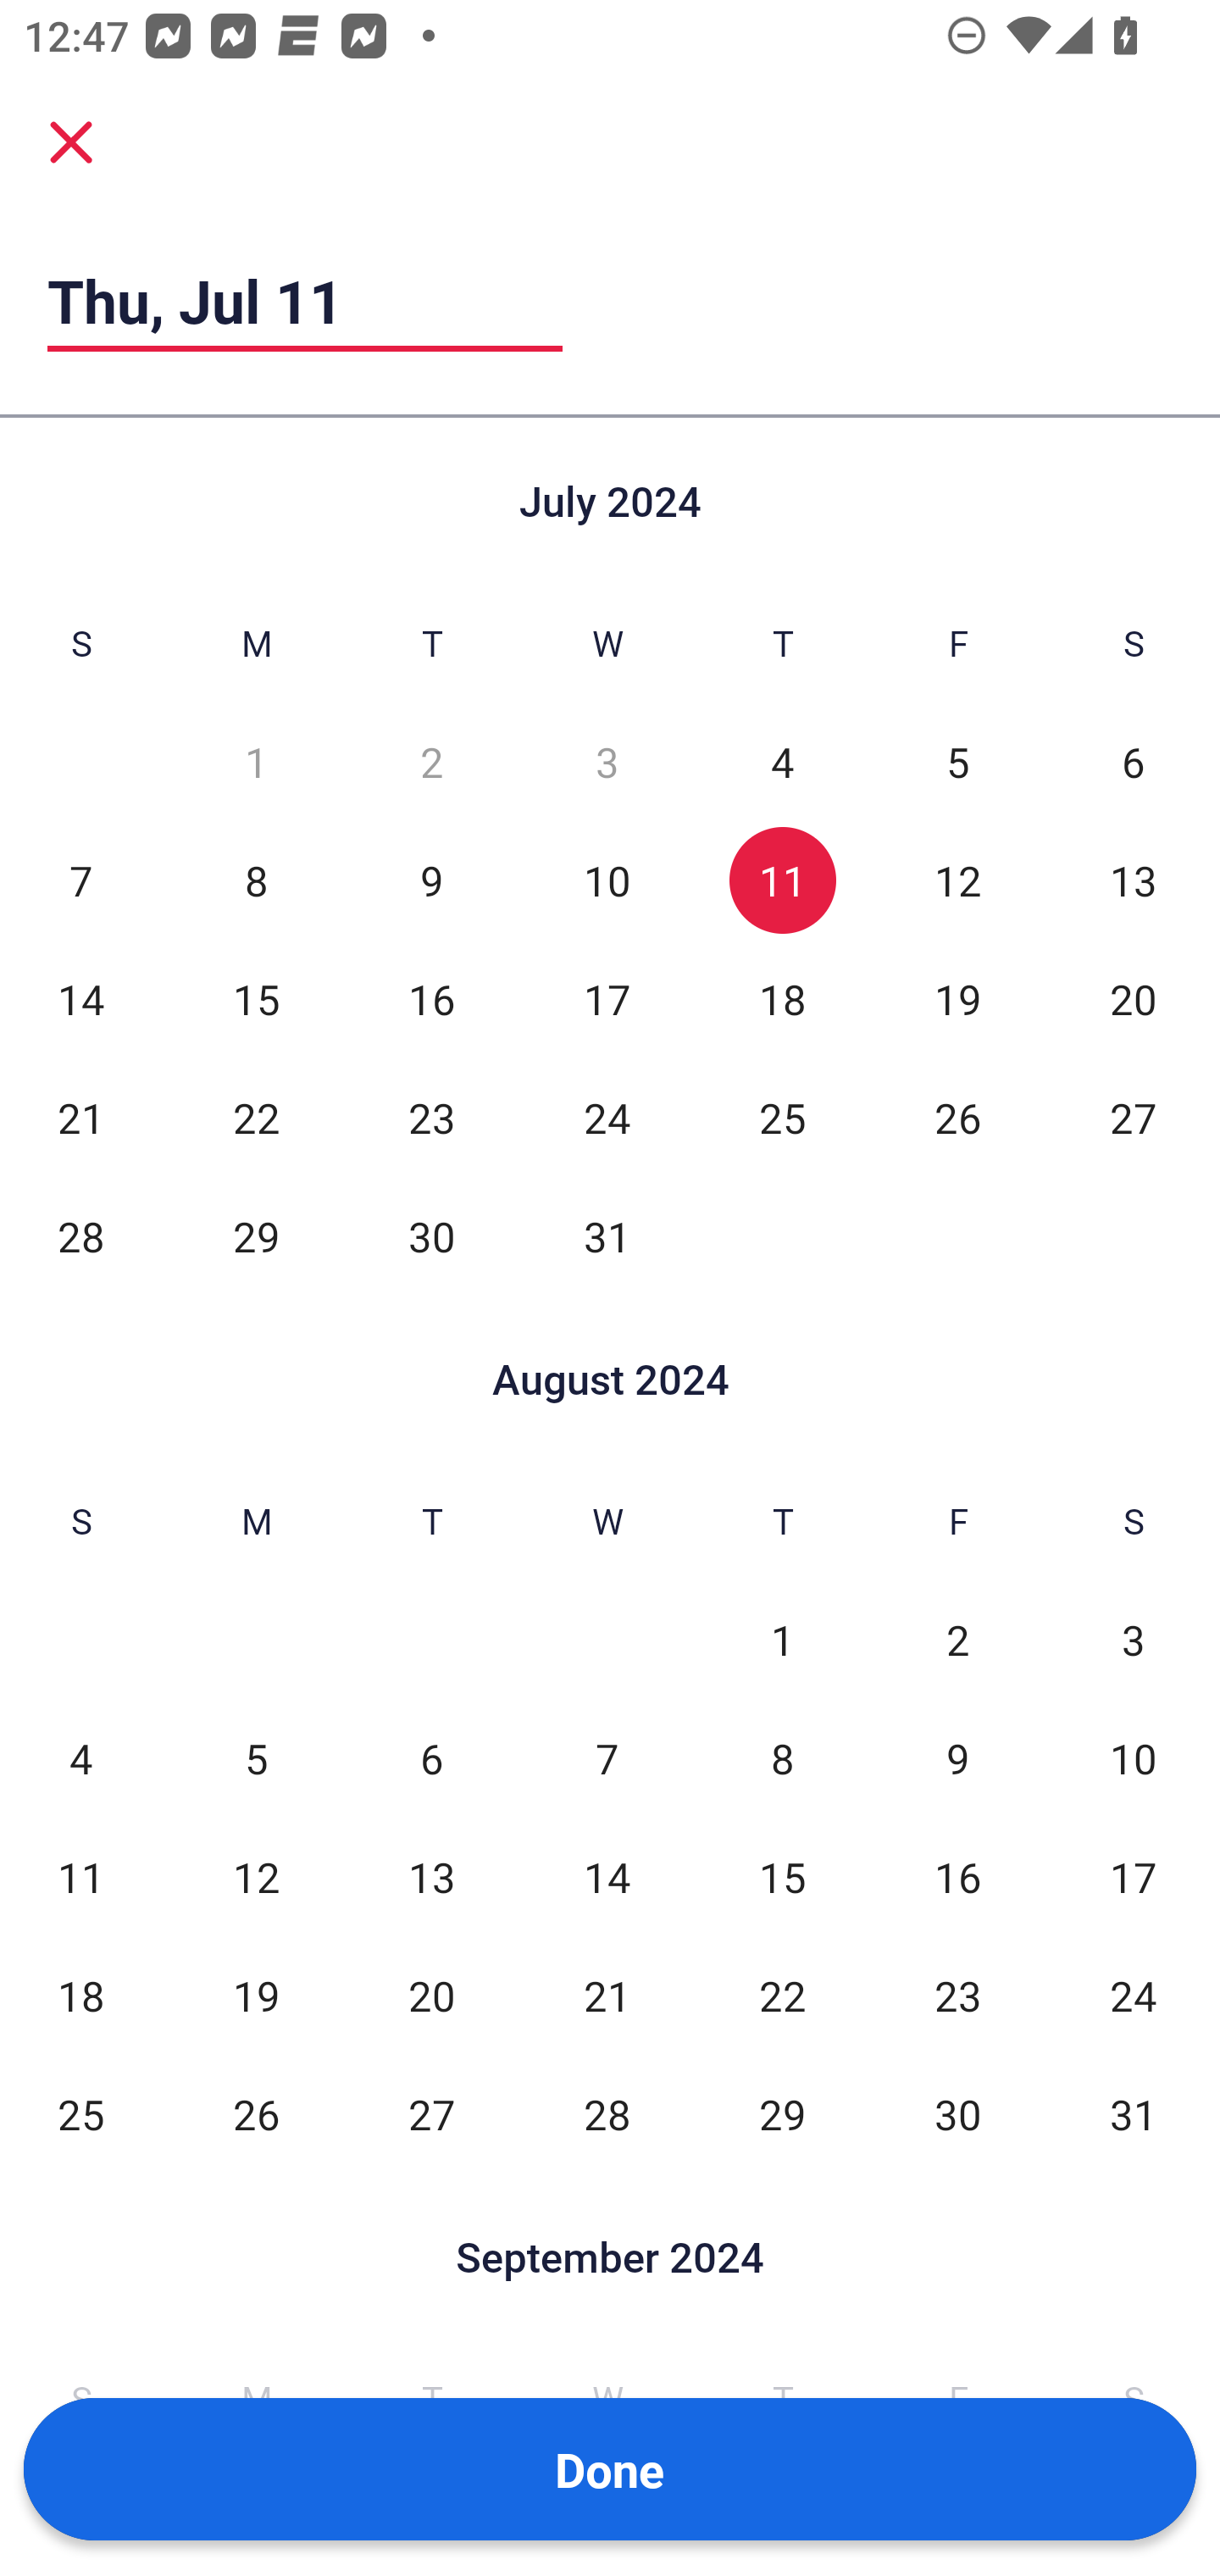 Image resolution: width=1220 pixels, height=2576 pixels. I want to click on 9 Tue, Jul 9, Not Selected, so click(432, 880).